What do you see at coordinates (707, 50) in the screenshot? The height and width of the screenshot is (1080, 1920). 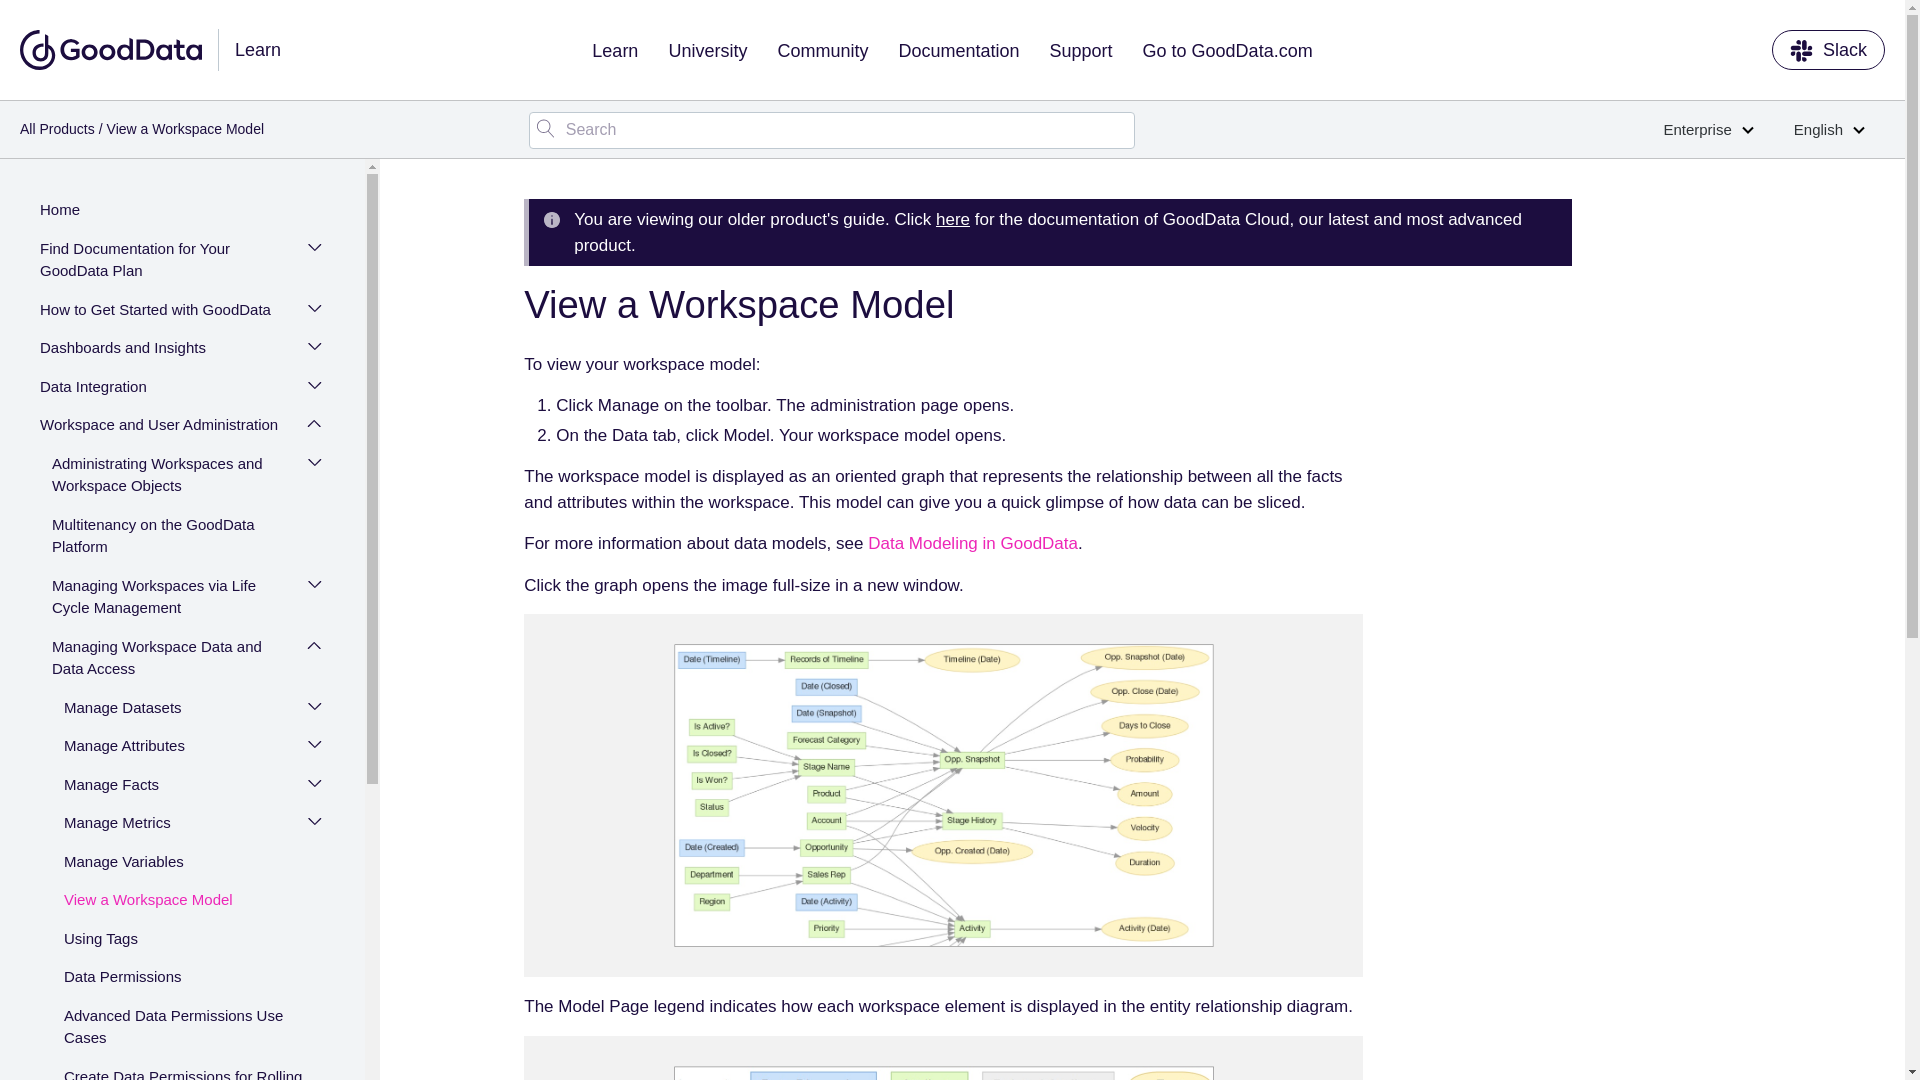 I see `University` at bounding box center [707, 50].